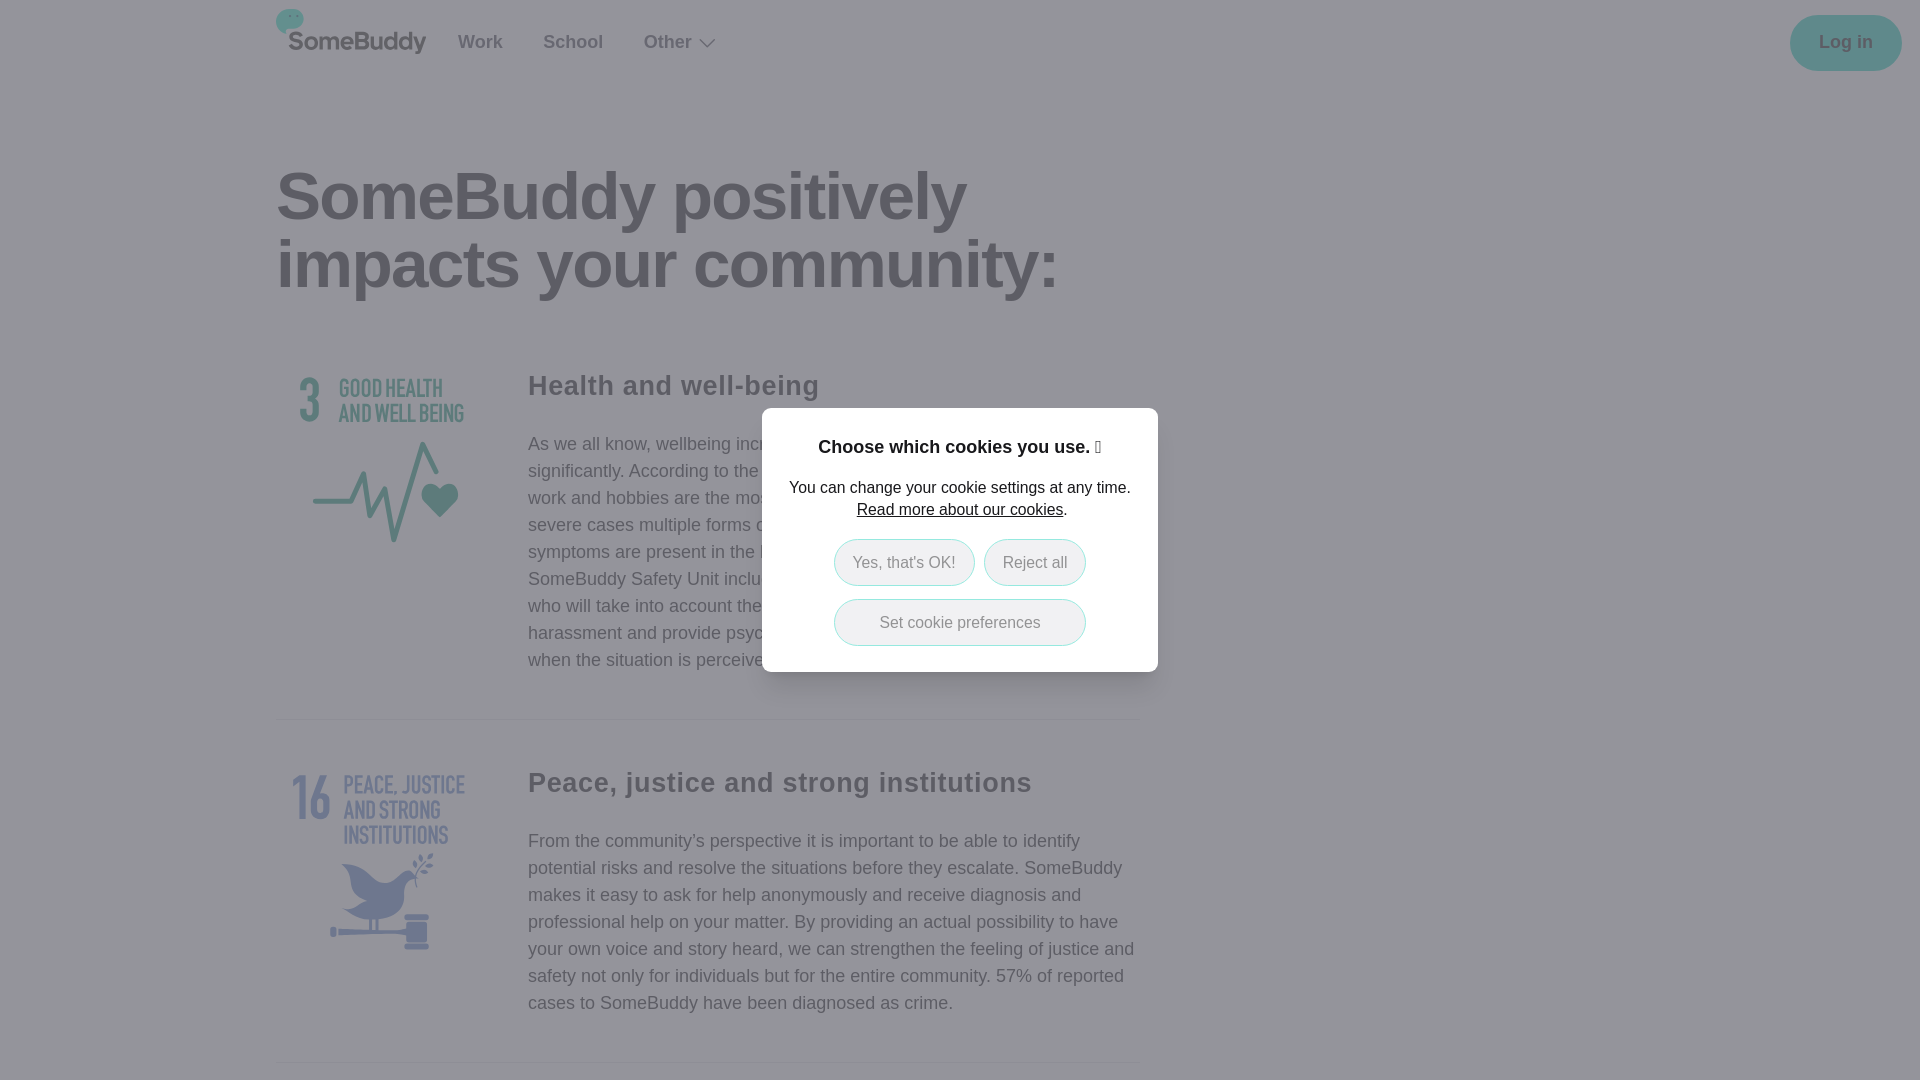  Describe the element at coordinates (572, 42) in the screenshot. I see `School` at that location.